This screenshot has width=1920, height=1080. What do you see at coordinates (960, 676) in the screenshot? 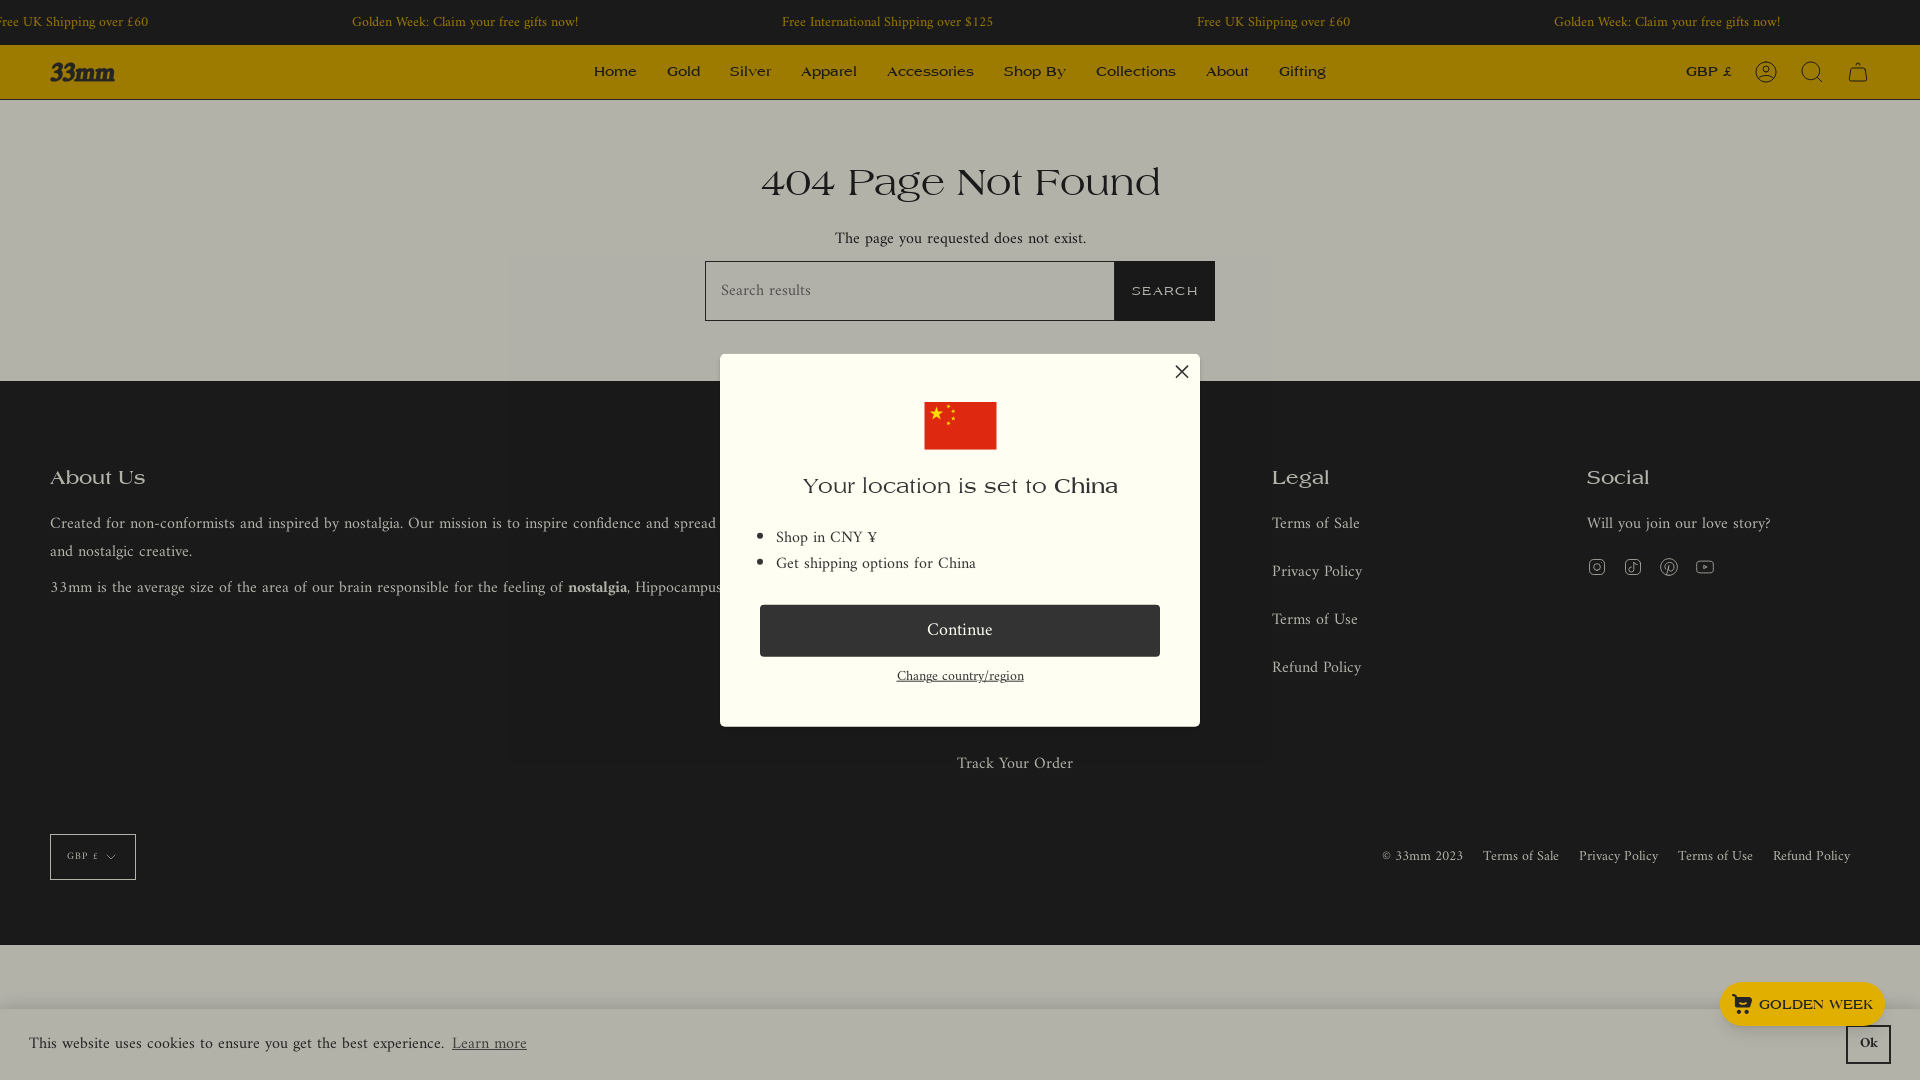
I see `Change country/region` at bounding box center [960, 676].